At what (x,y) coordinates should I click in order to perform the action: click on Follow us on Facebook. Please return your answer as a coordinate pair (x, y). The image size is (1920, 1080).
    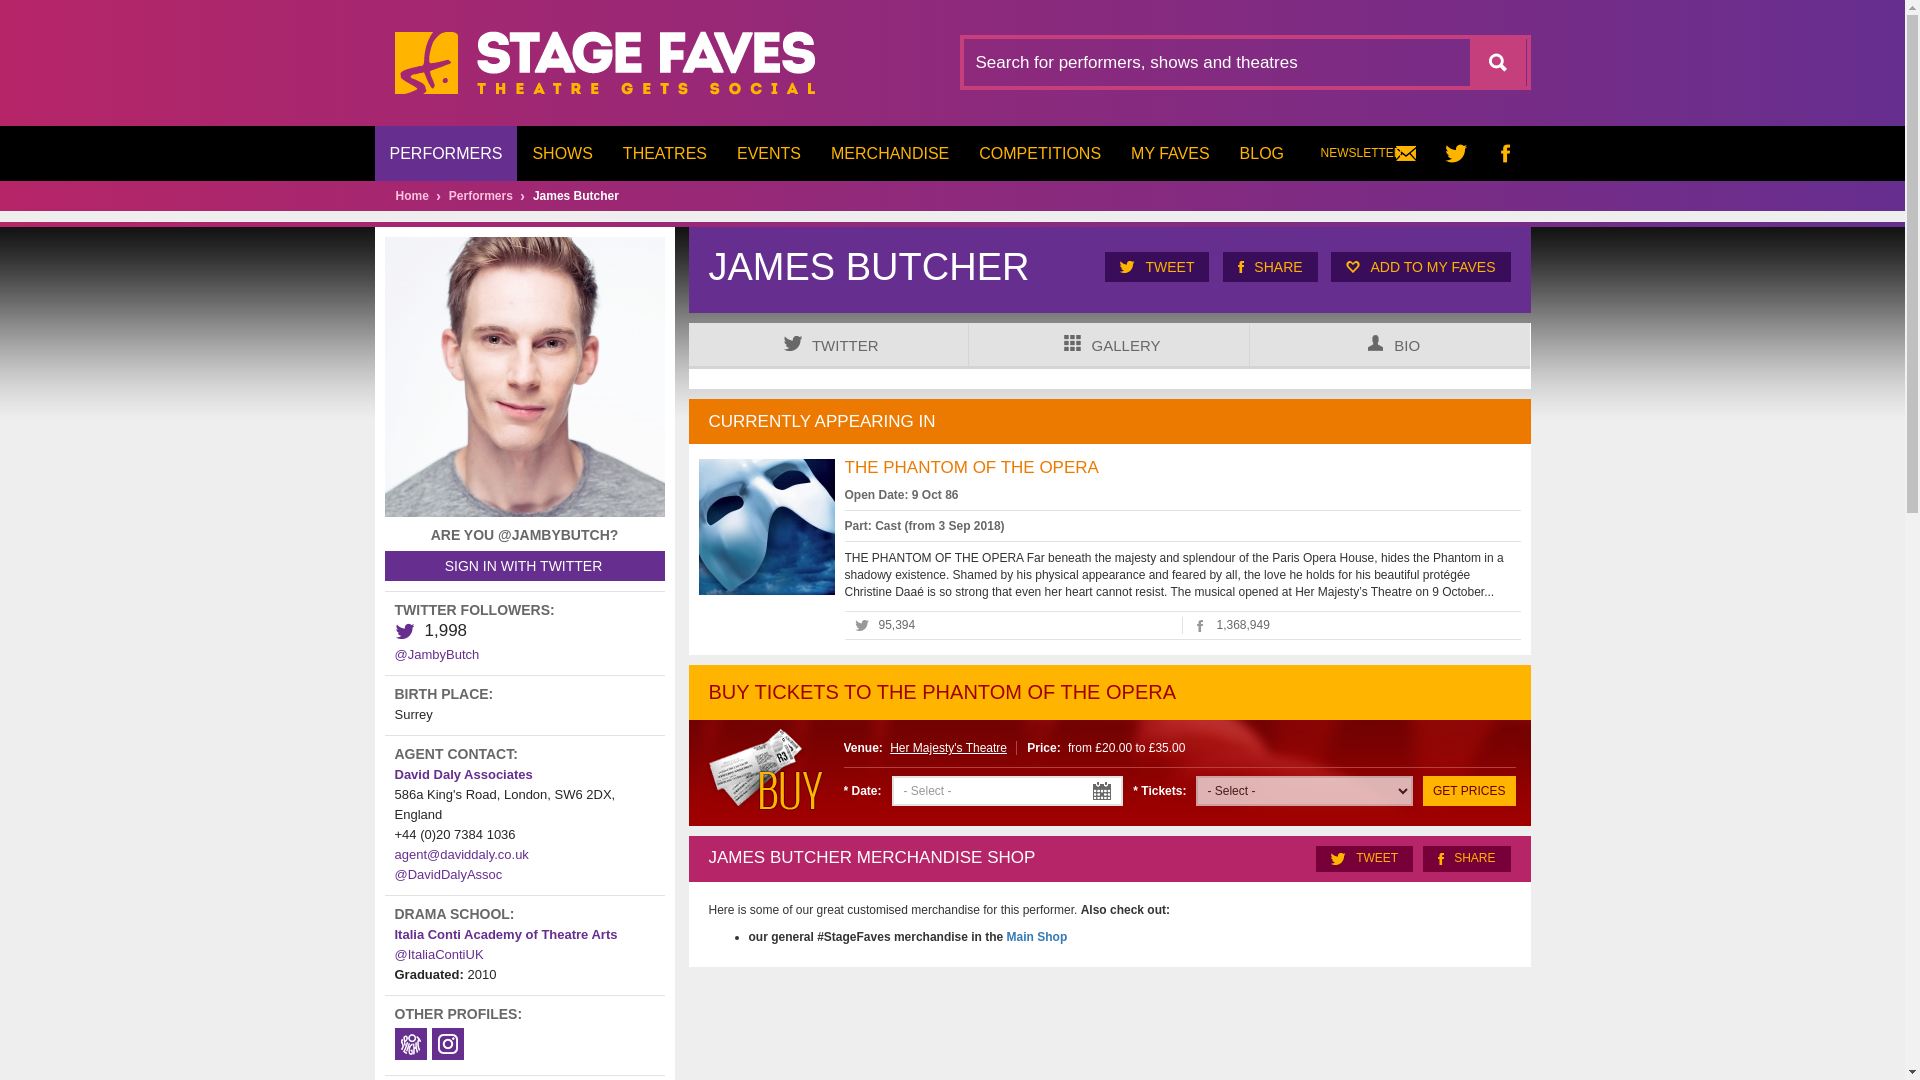
    Looking at the image, I should click on (1505, 154).